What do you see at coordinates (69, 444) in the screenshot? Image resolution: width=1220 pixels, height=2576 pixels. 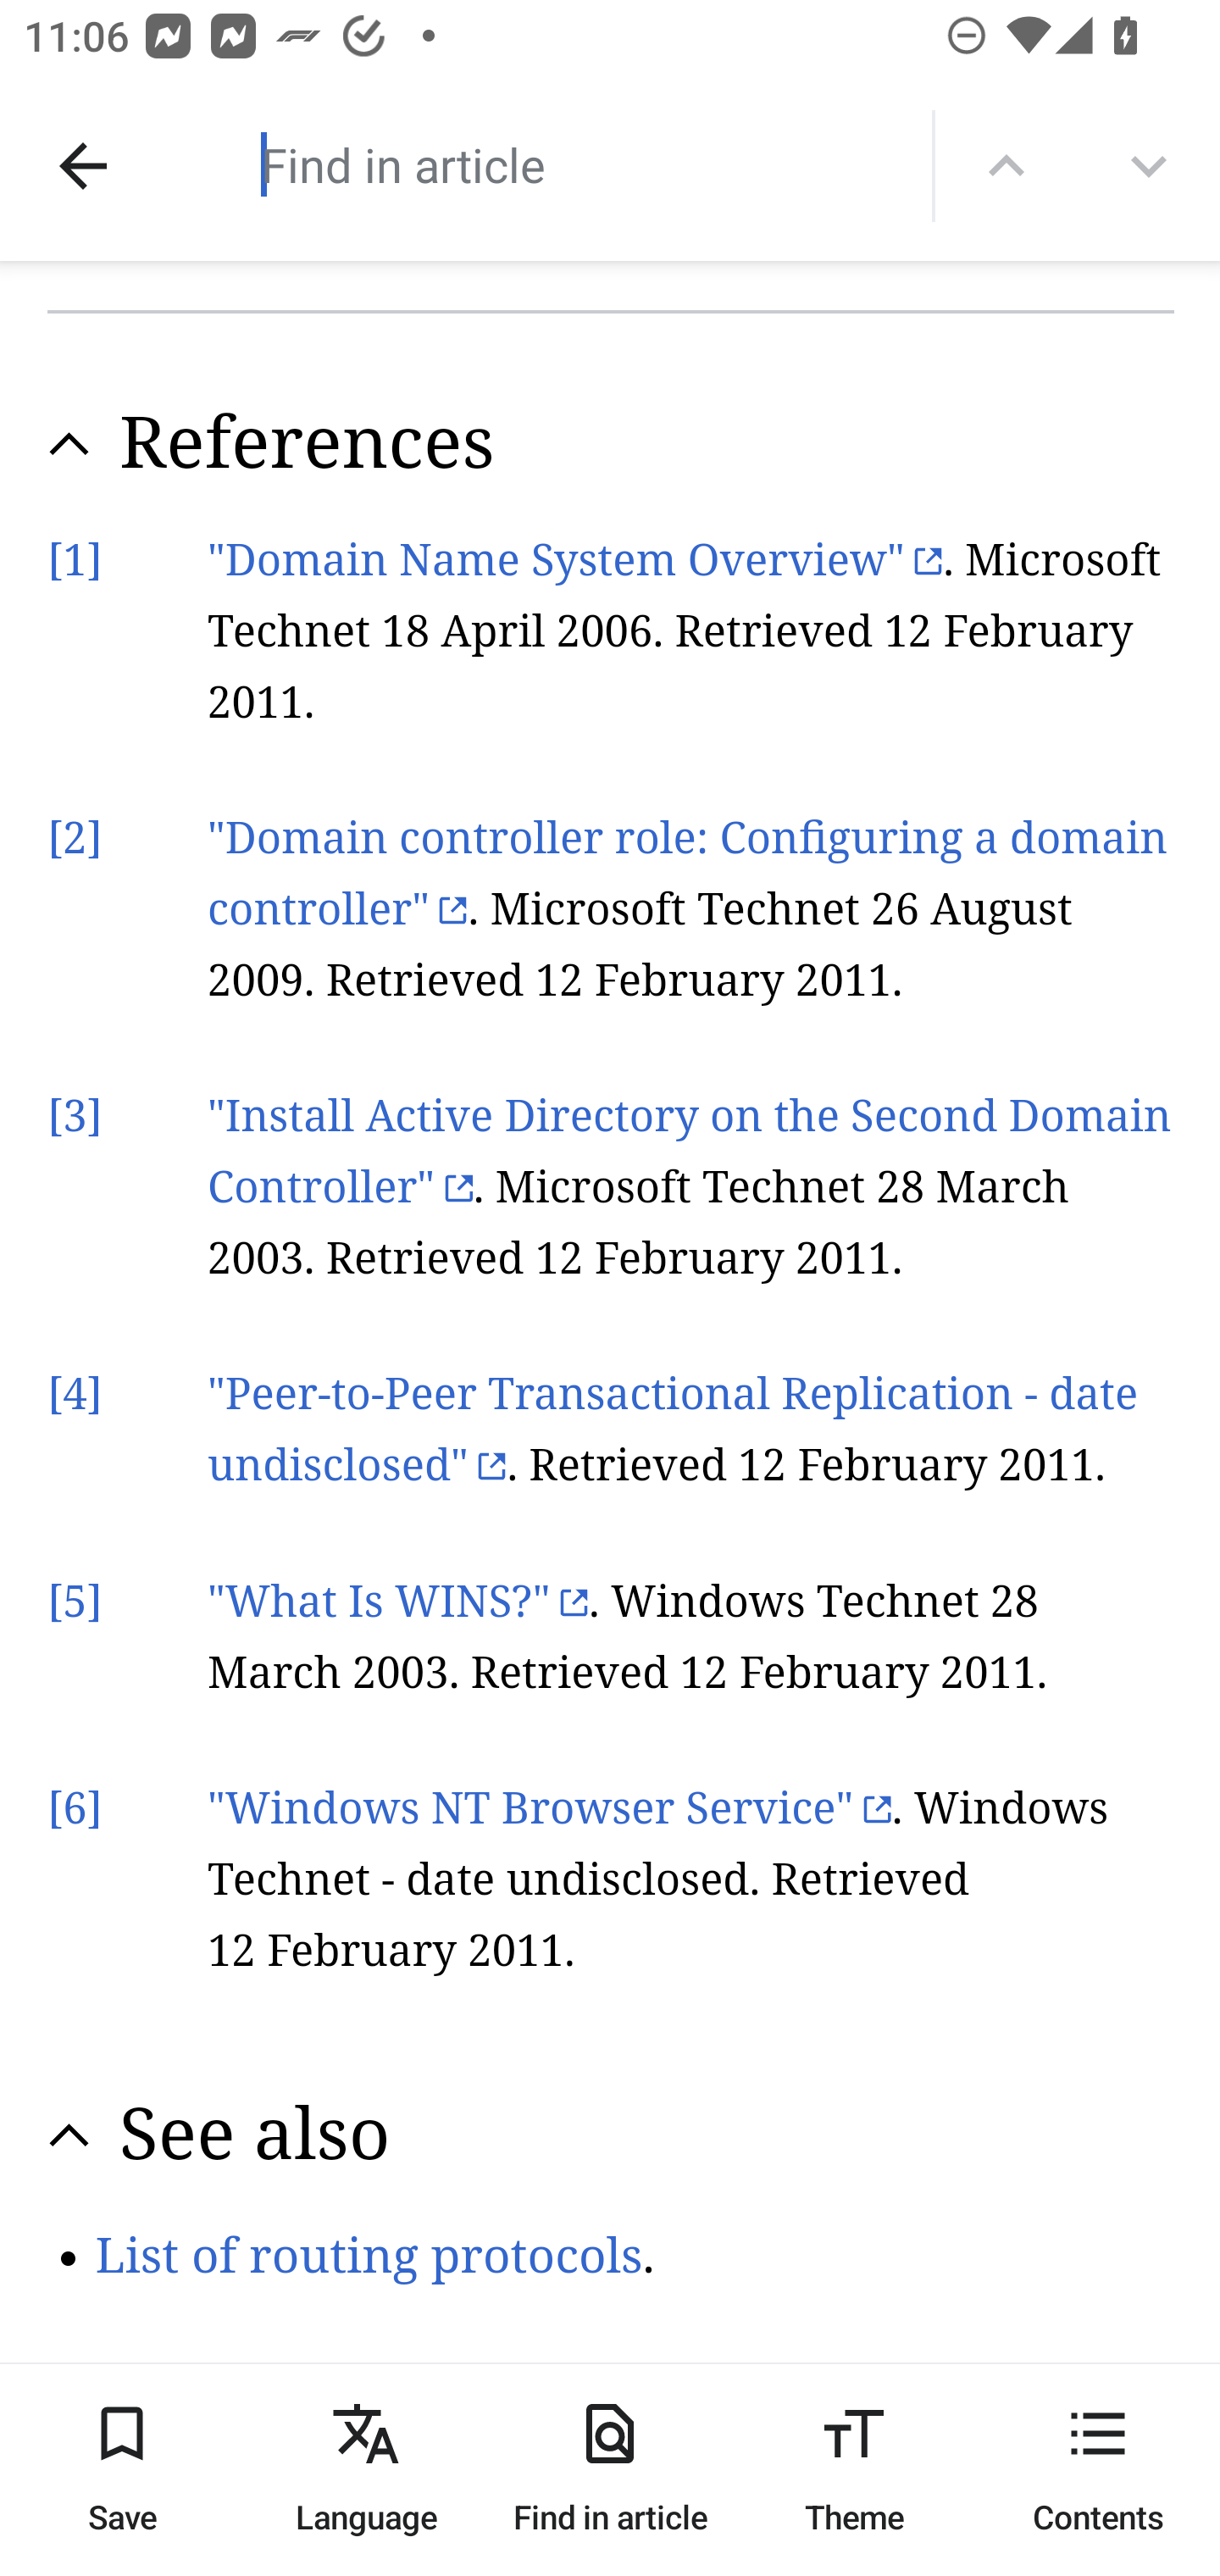 I see `Collapse section` at bounding box center [69, 444].